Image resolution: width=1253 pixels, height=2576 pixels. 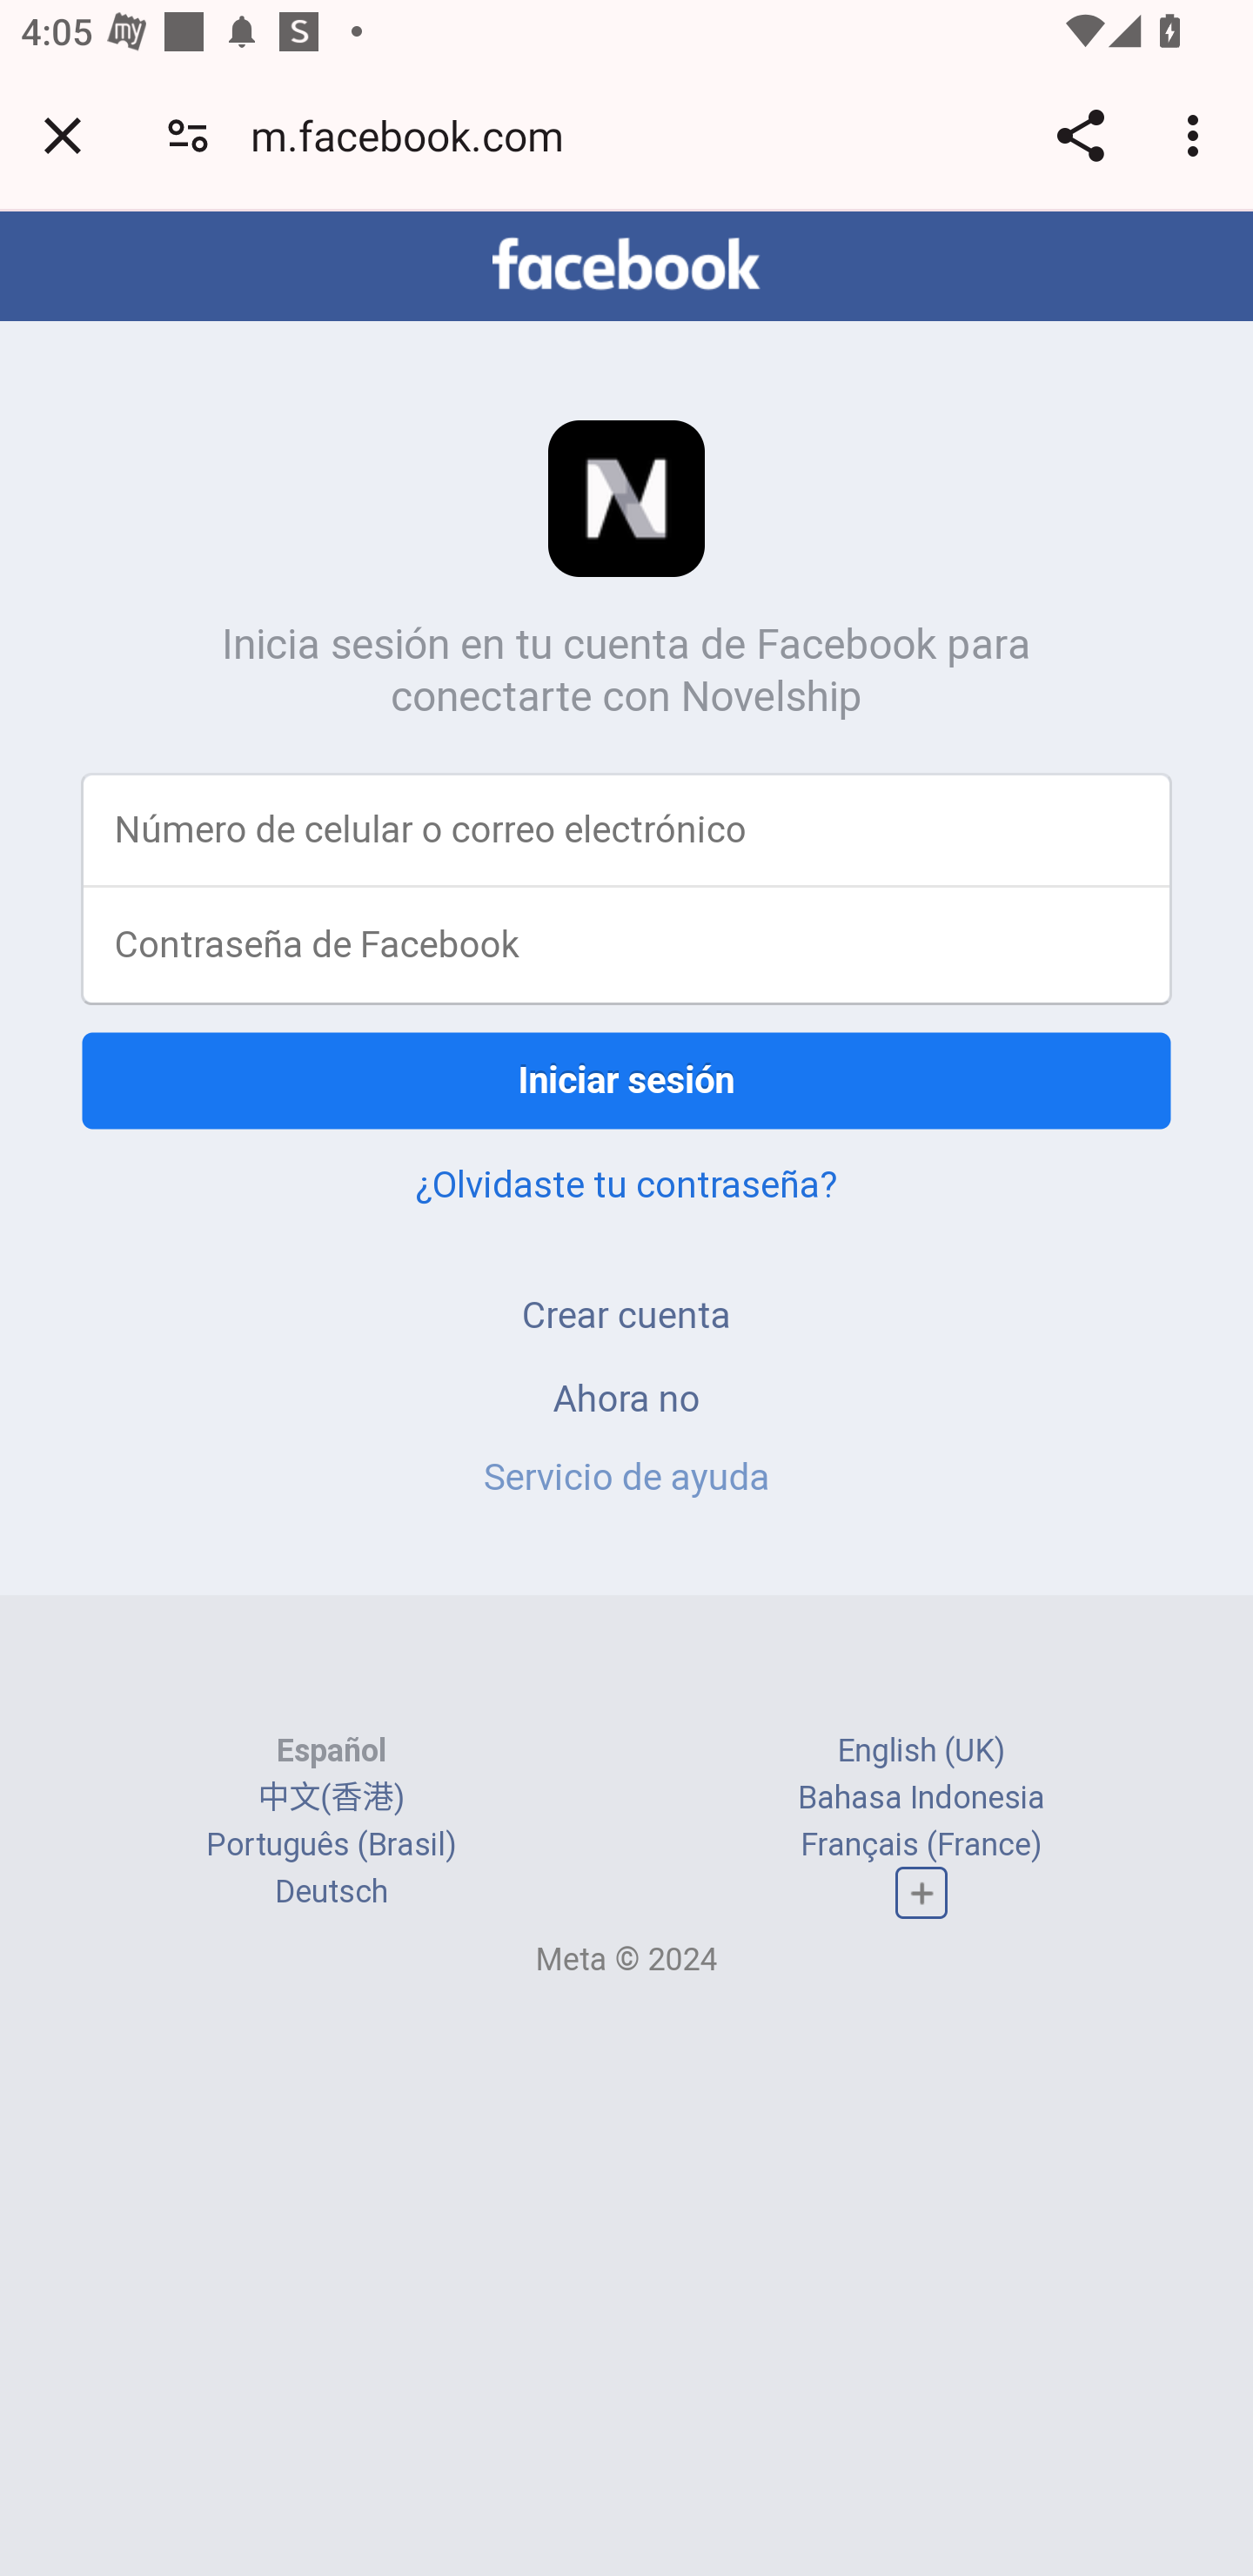 I want to click on Servicio de ayuda, so click(x=626, y=1477).